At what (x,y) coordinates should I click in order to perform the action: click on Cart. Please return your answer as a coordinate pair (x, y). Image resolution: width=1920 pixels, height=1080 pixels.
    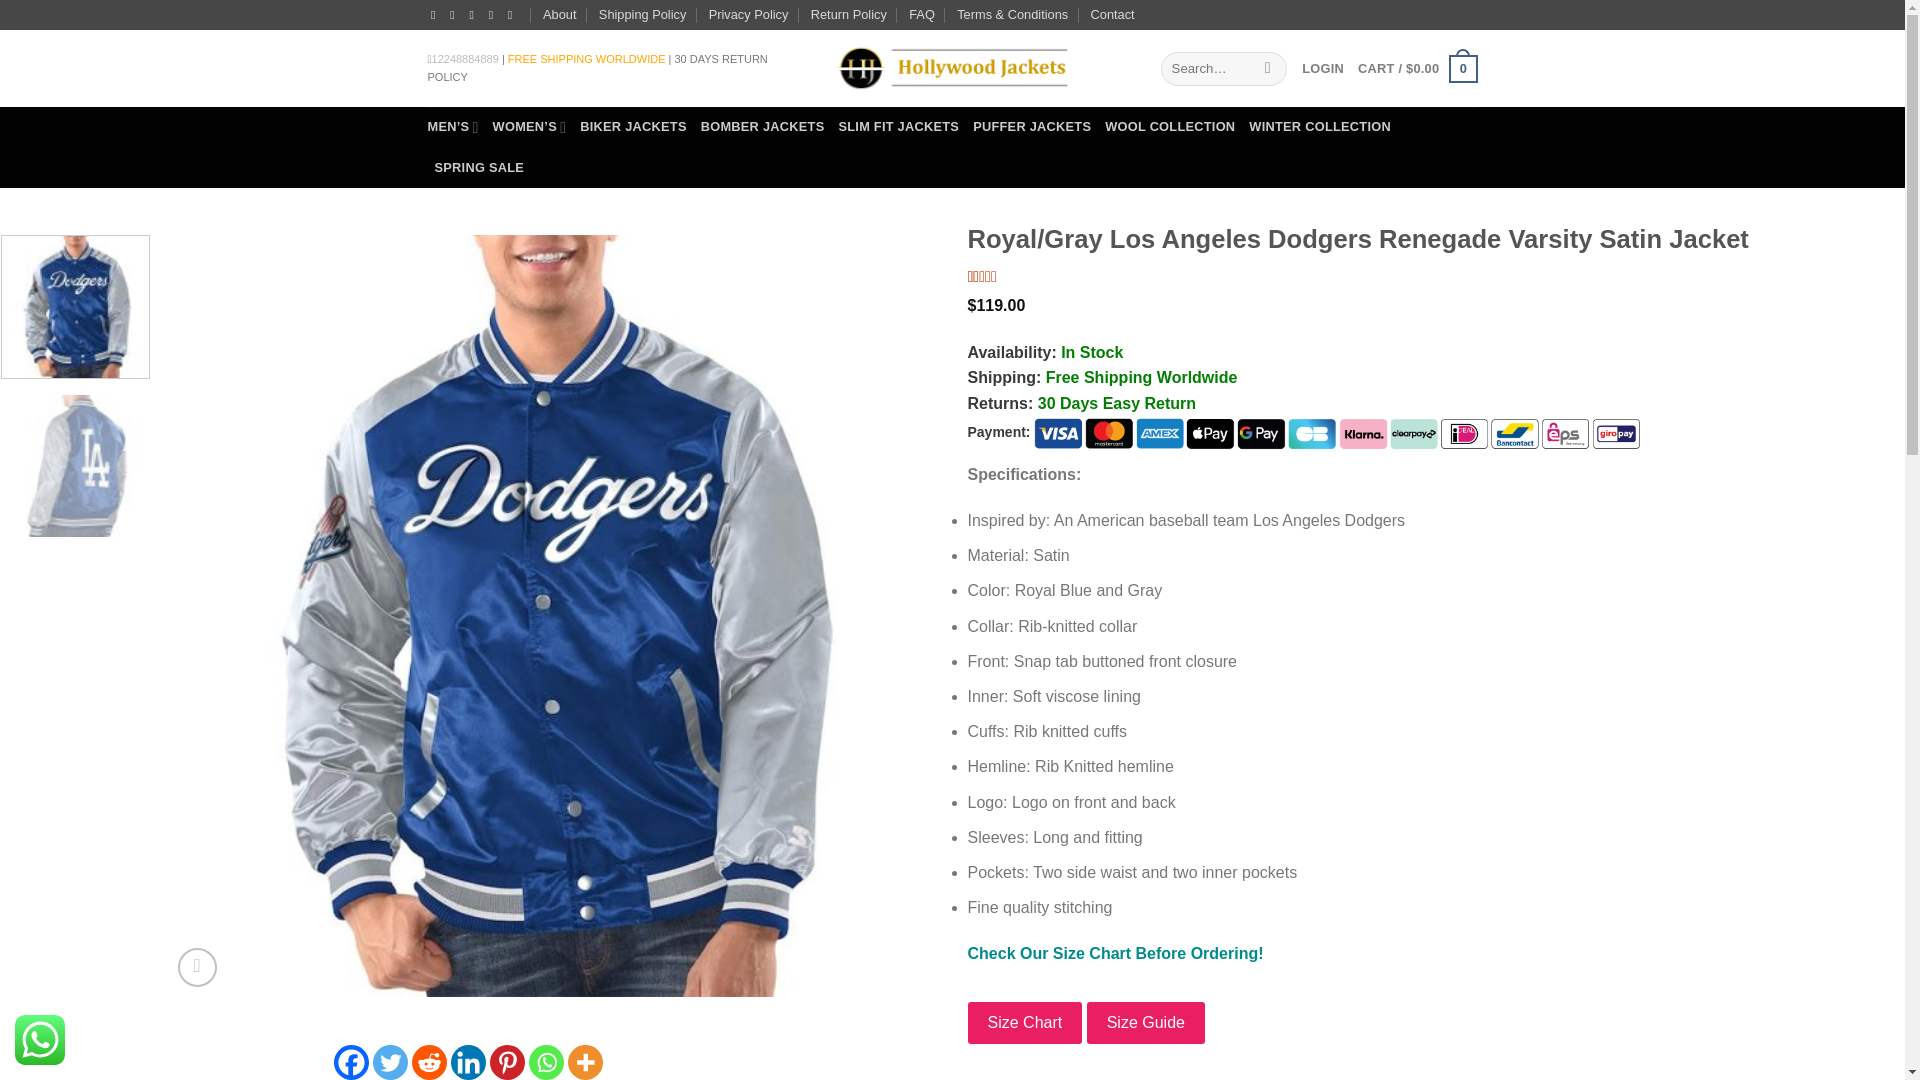
    Looking at the image, I should click on (1416, 69).